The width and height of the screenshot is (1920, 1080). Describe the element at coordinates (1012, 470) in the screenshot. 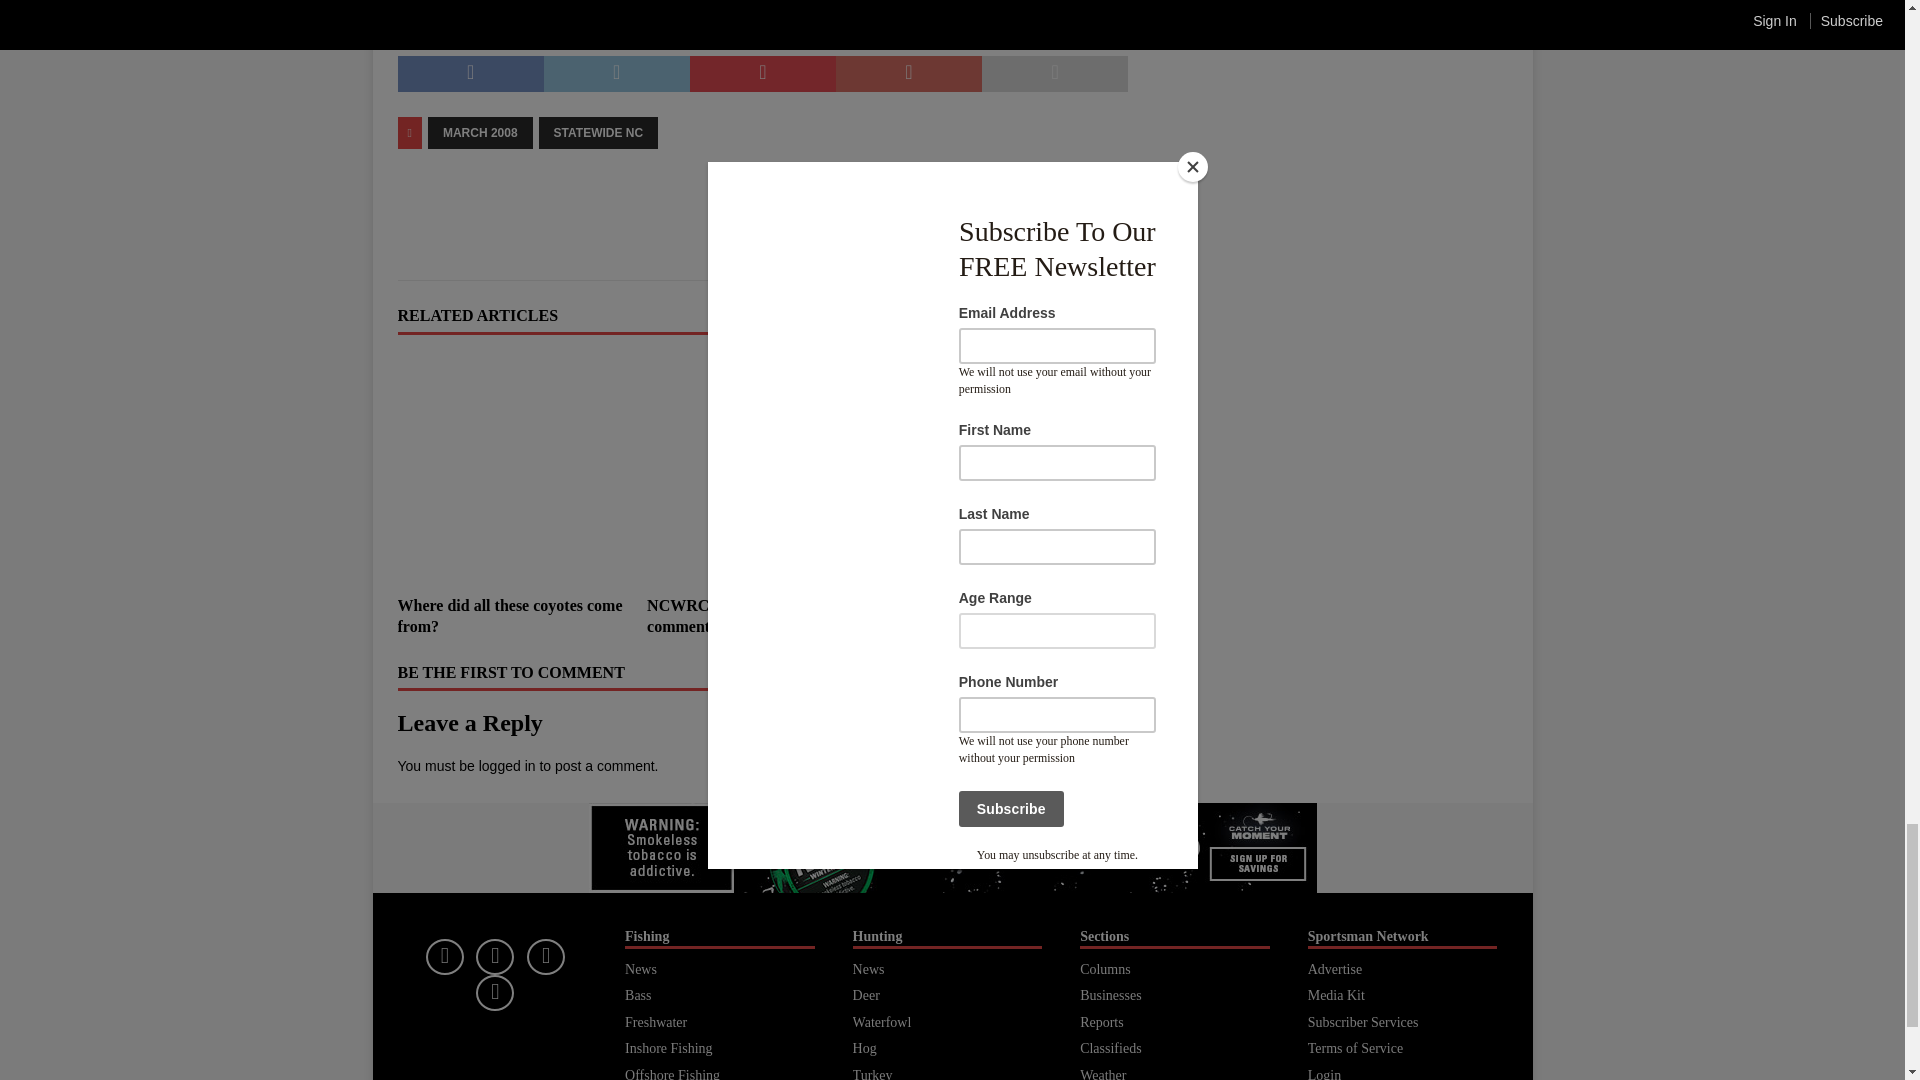

I see `Wrangling for white perch` at that location.